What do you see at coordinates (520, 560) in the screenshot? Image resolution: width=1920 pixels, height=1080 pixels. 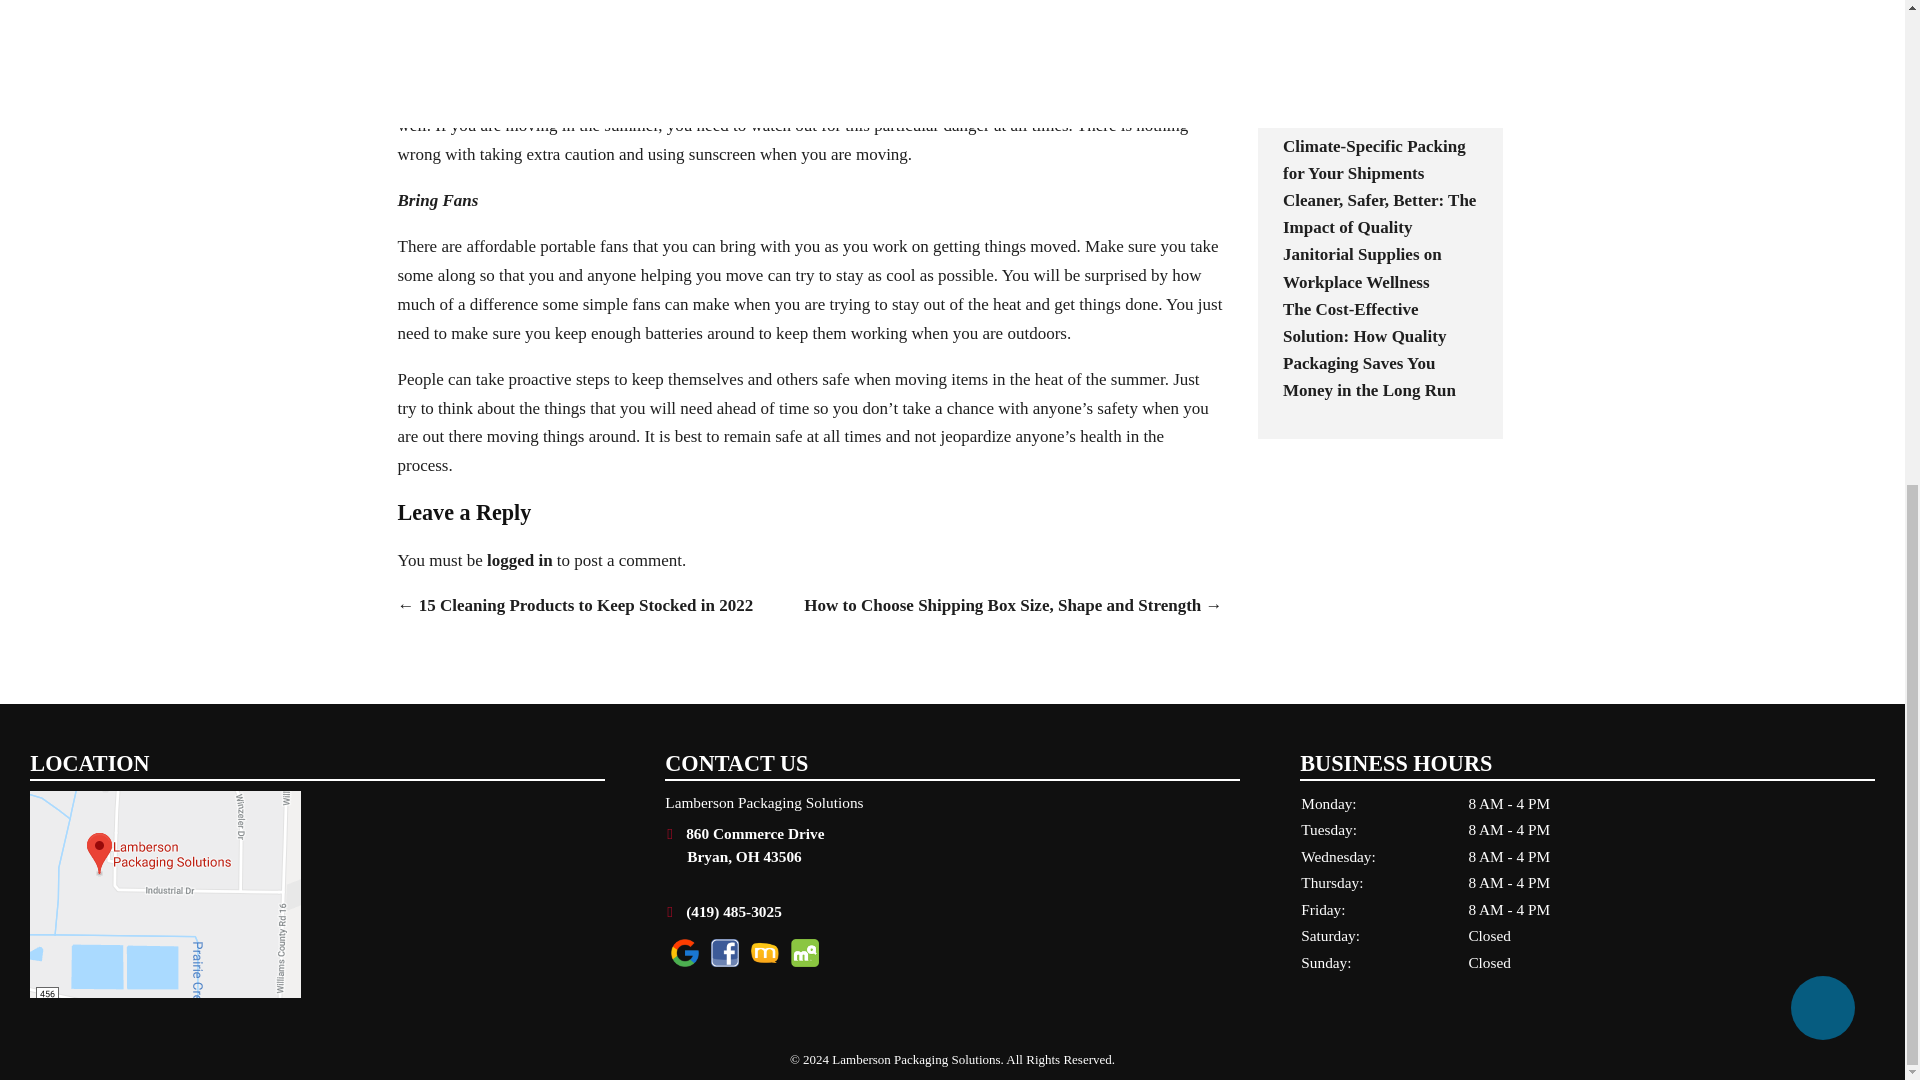 I see `logged in` at bounding box center [520, 560].